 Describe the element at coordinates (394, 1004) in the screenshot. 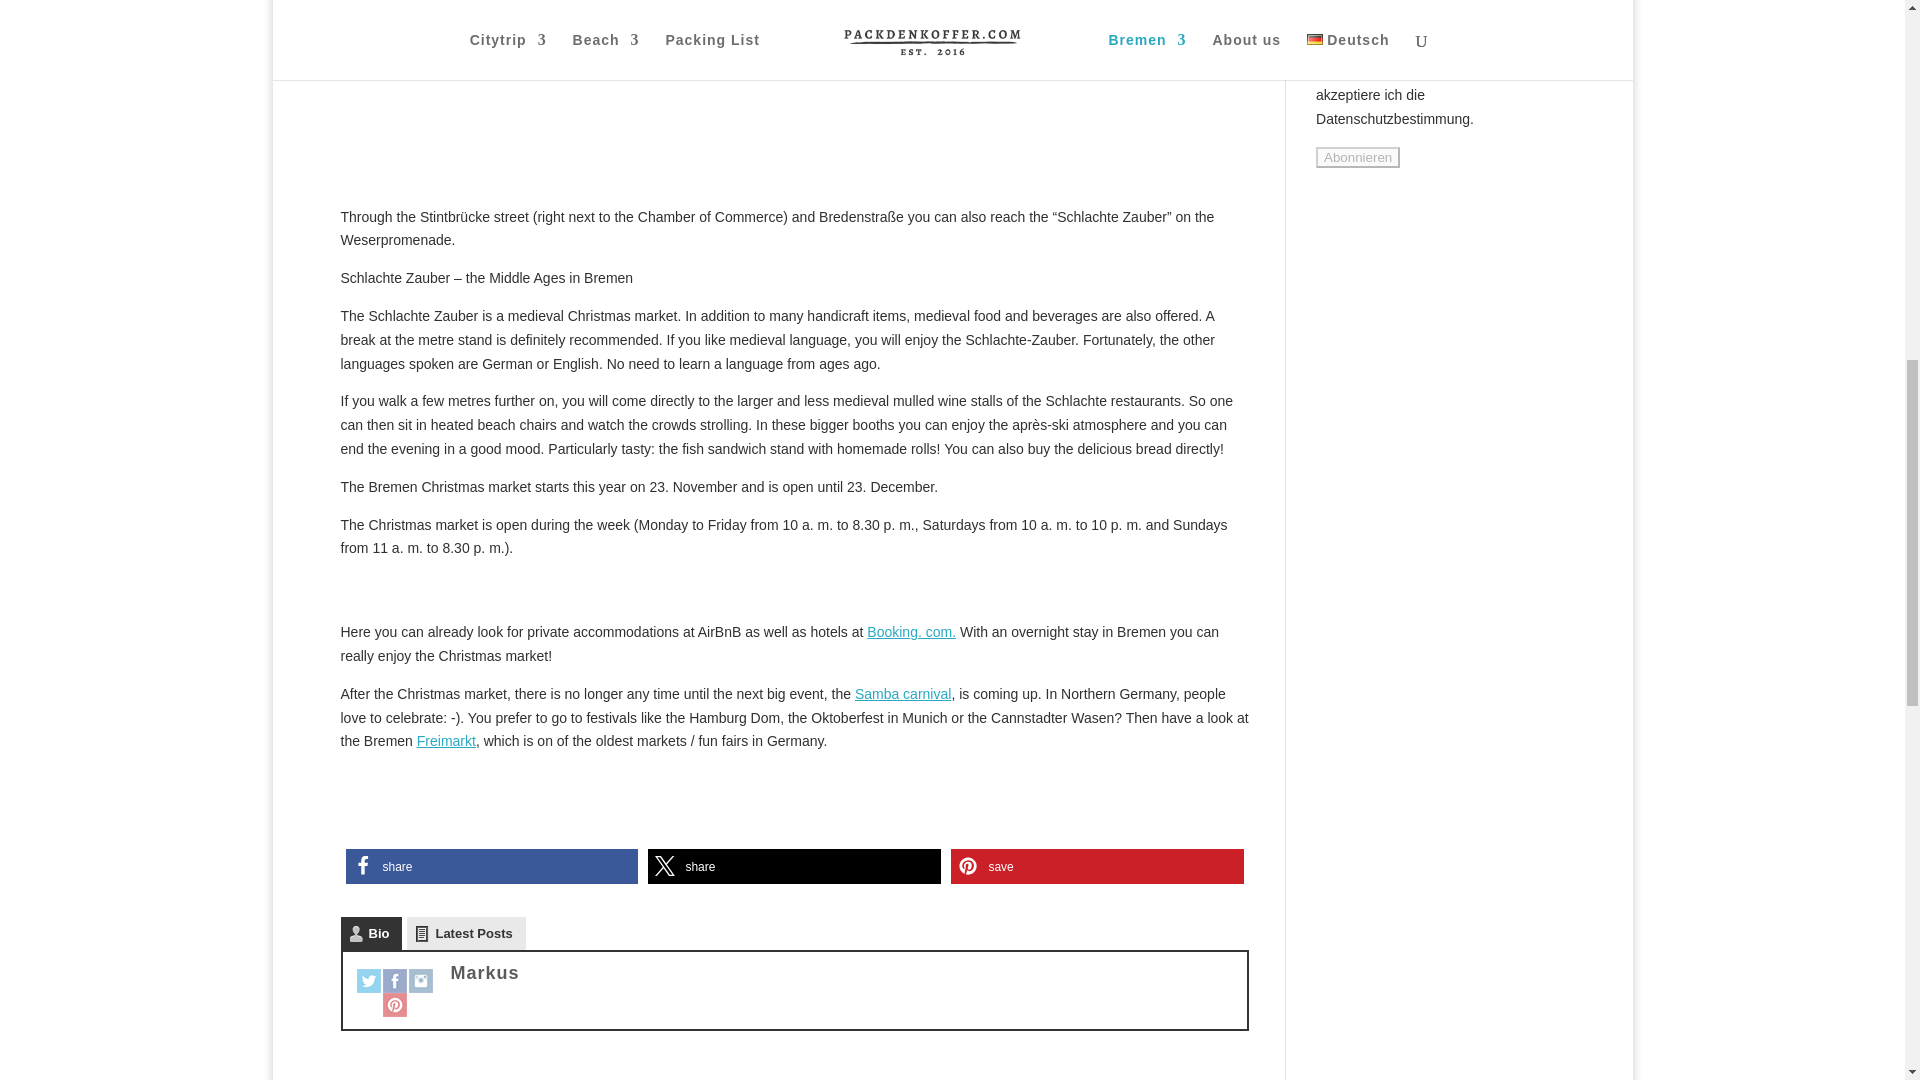

I see `Pinterest` at that location.